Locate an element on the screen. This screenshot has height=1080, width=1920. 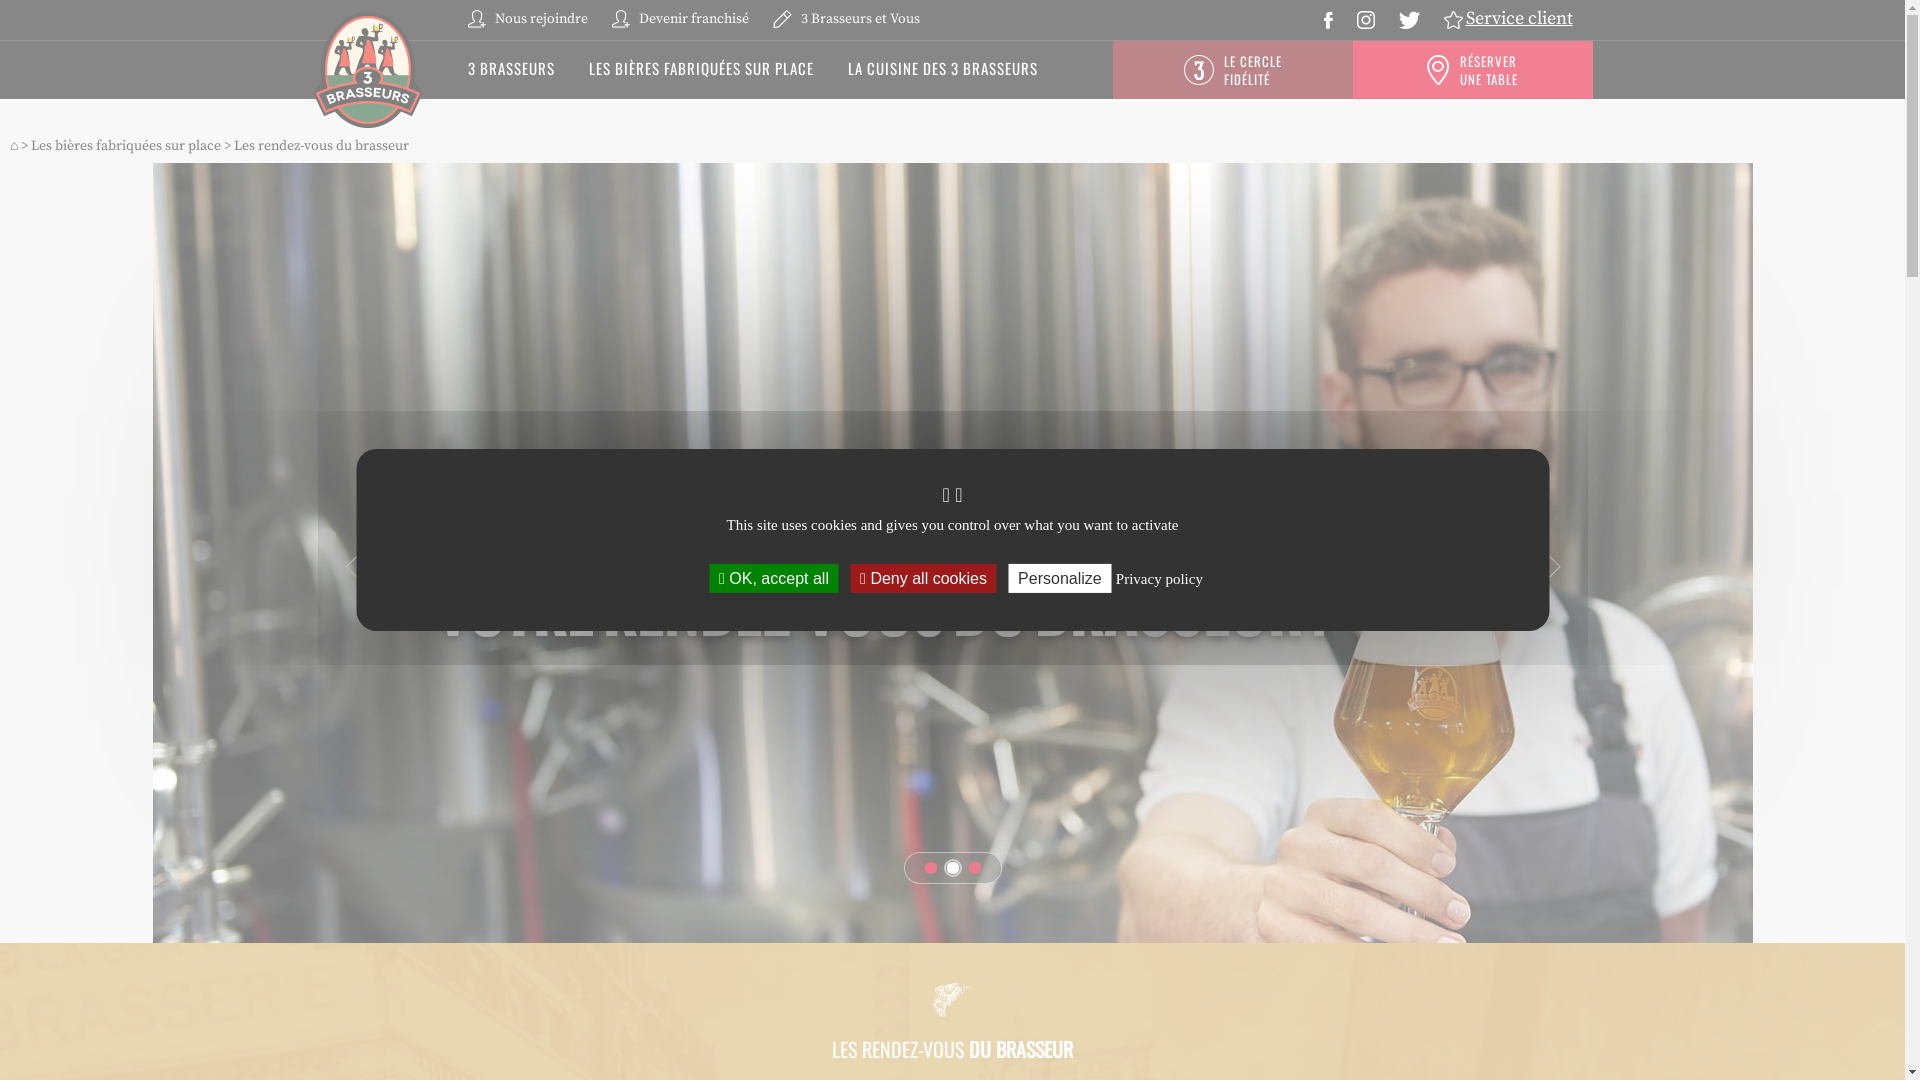
3 BRASSEURS is located at coordinates (512, 68).